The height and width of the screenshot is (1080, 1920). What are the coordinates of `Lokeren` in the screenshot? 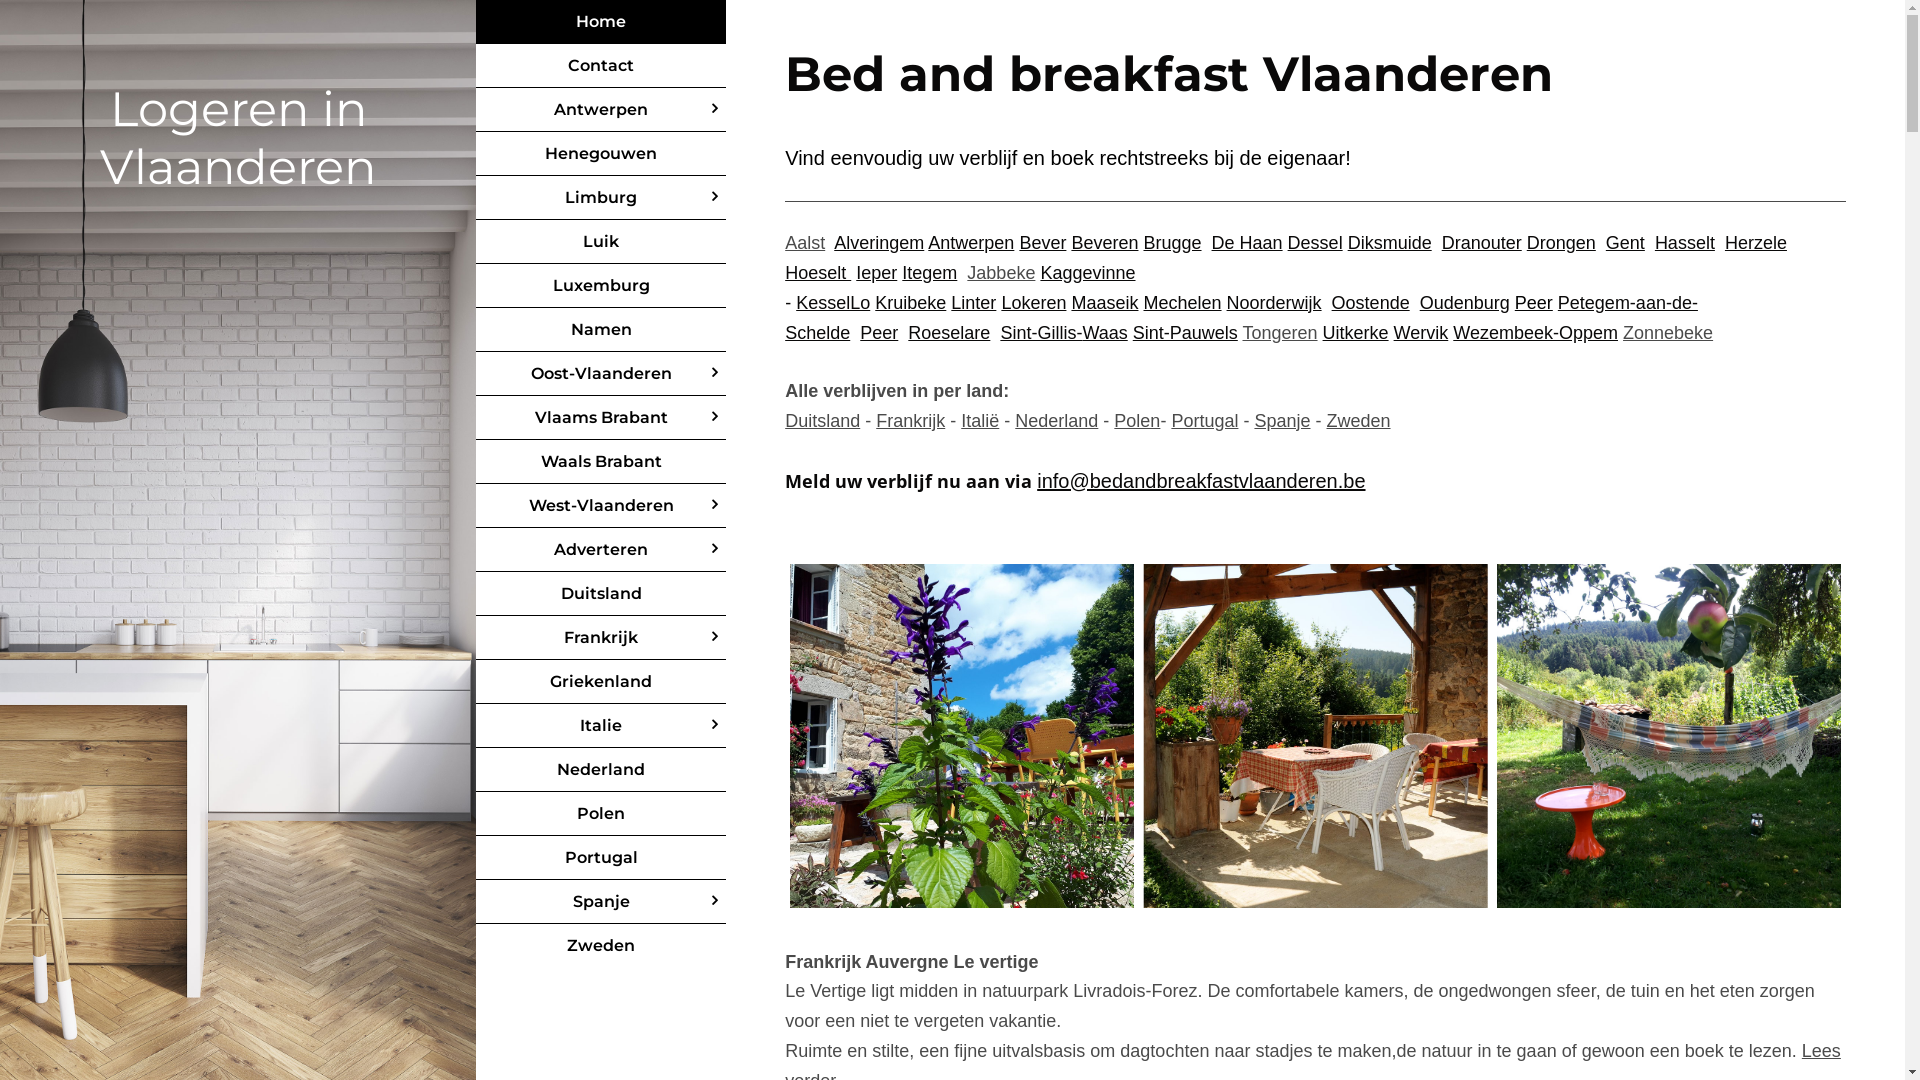 It's located at (1034, 303).